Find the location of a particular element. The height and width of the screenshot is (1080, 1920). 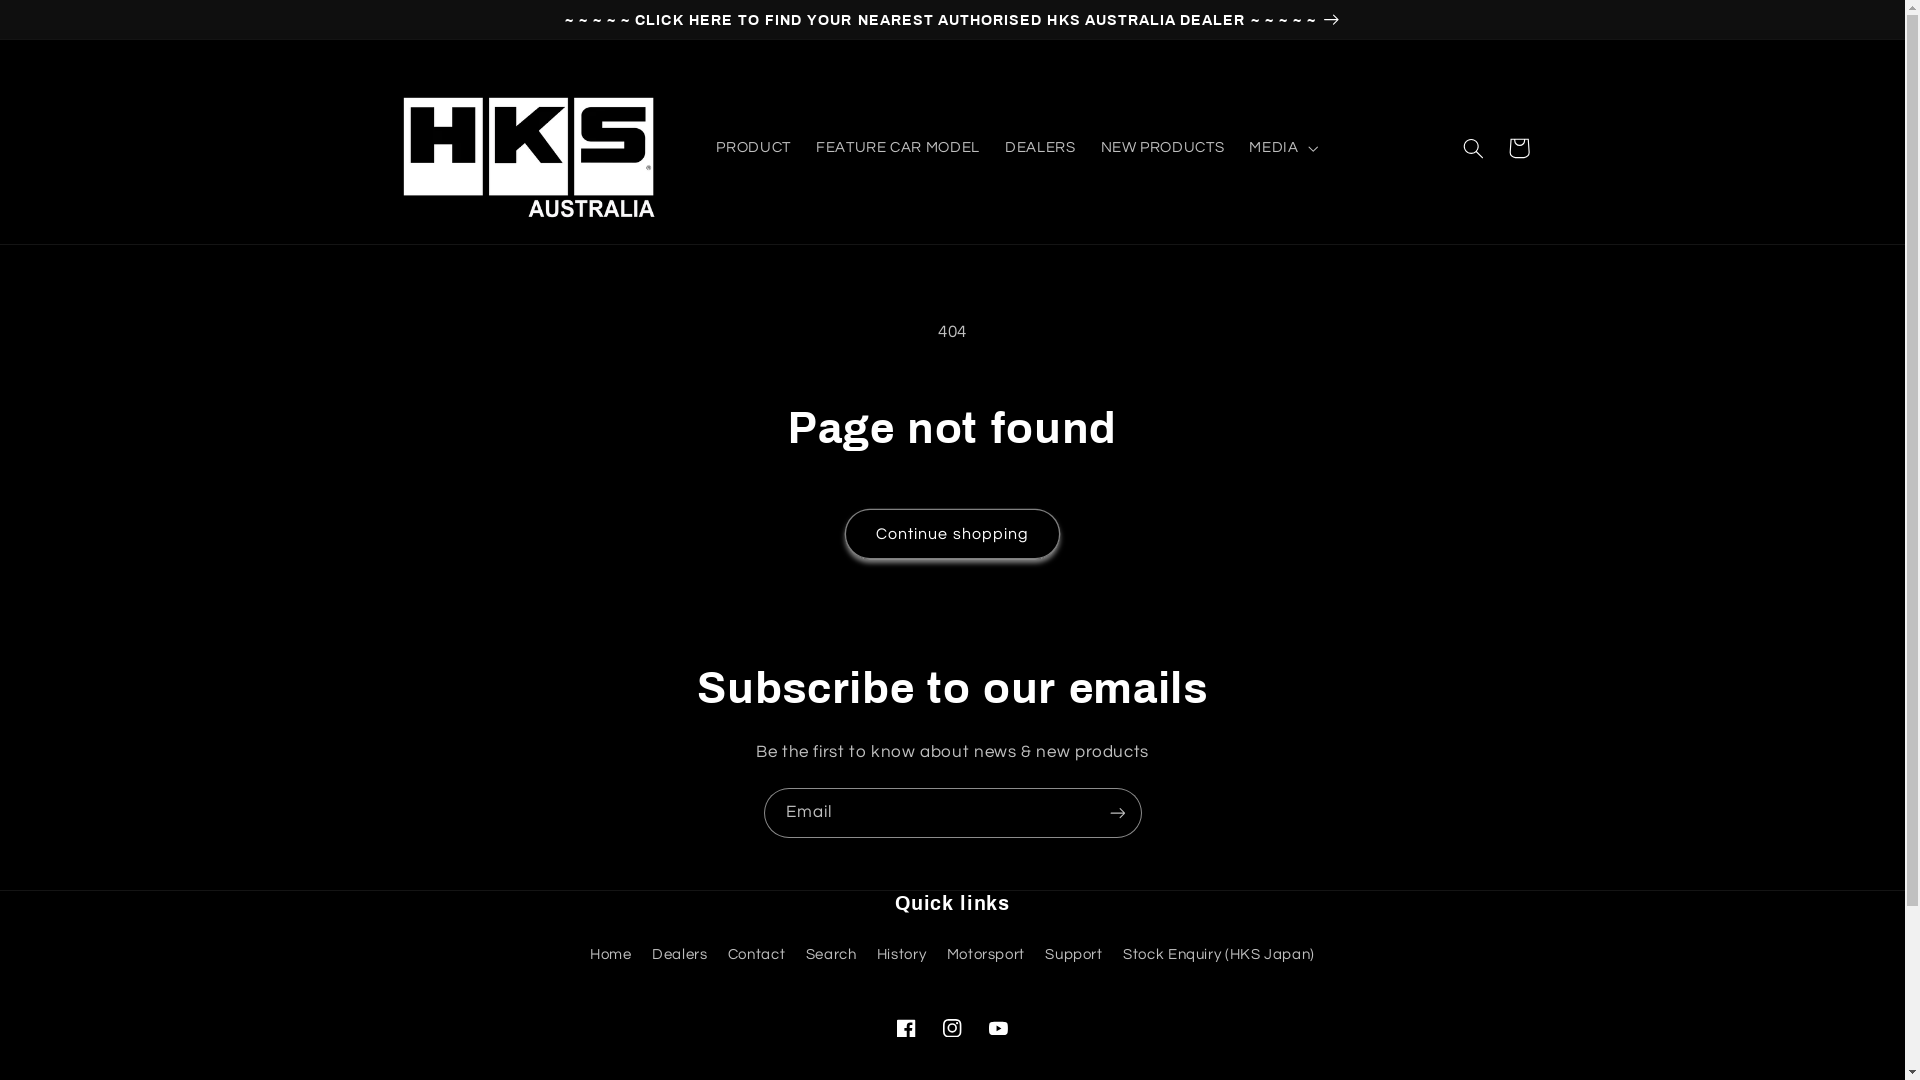

FEATURE CAR MODEL is located at coordinates (898, 148).